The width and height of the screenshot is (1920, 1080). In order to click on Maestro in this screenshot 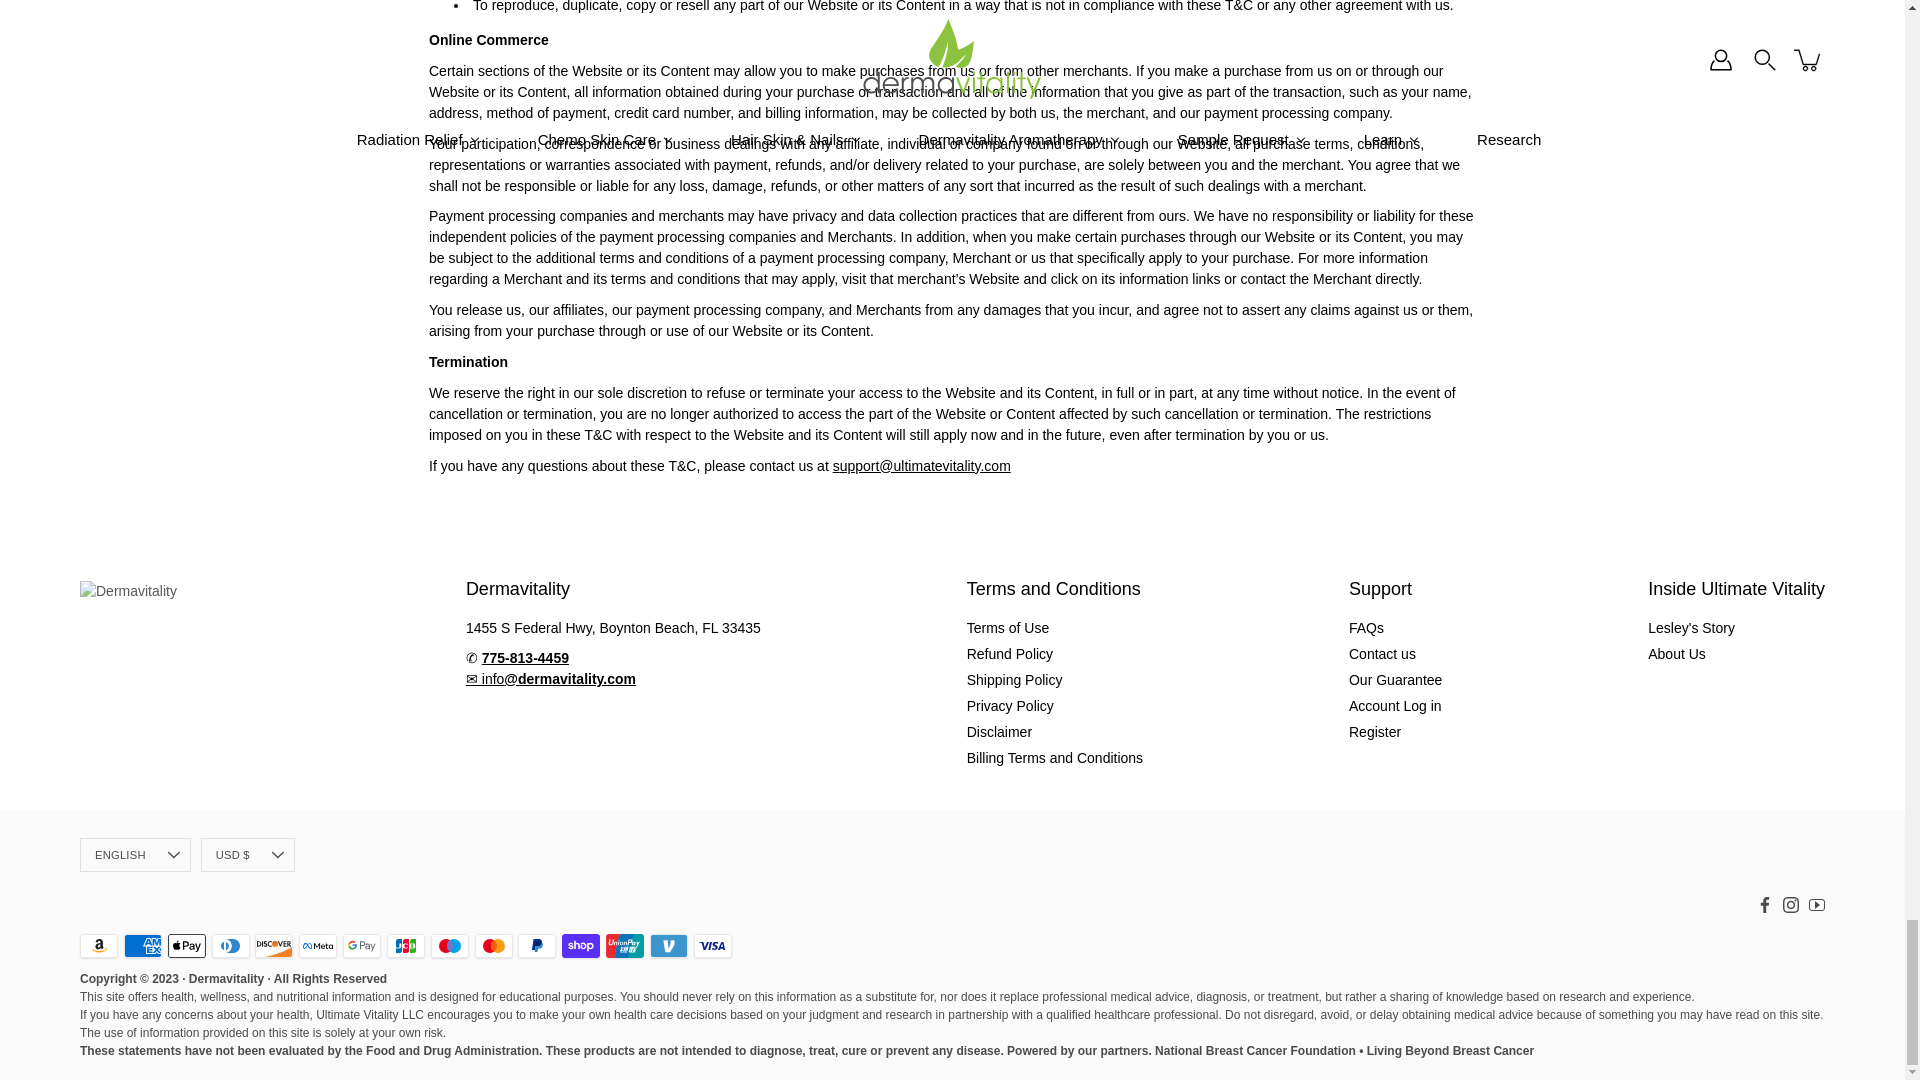, I will do `click(449, 946)`.